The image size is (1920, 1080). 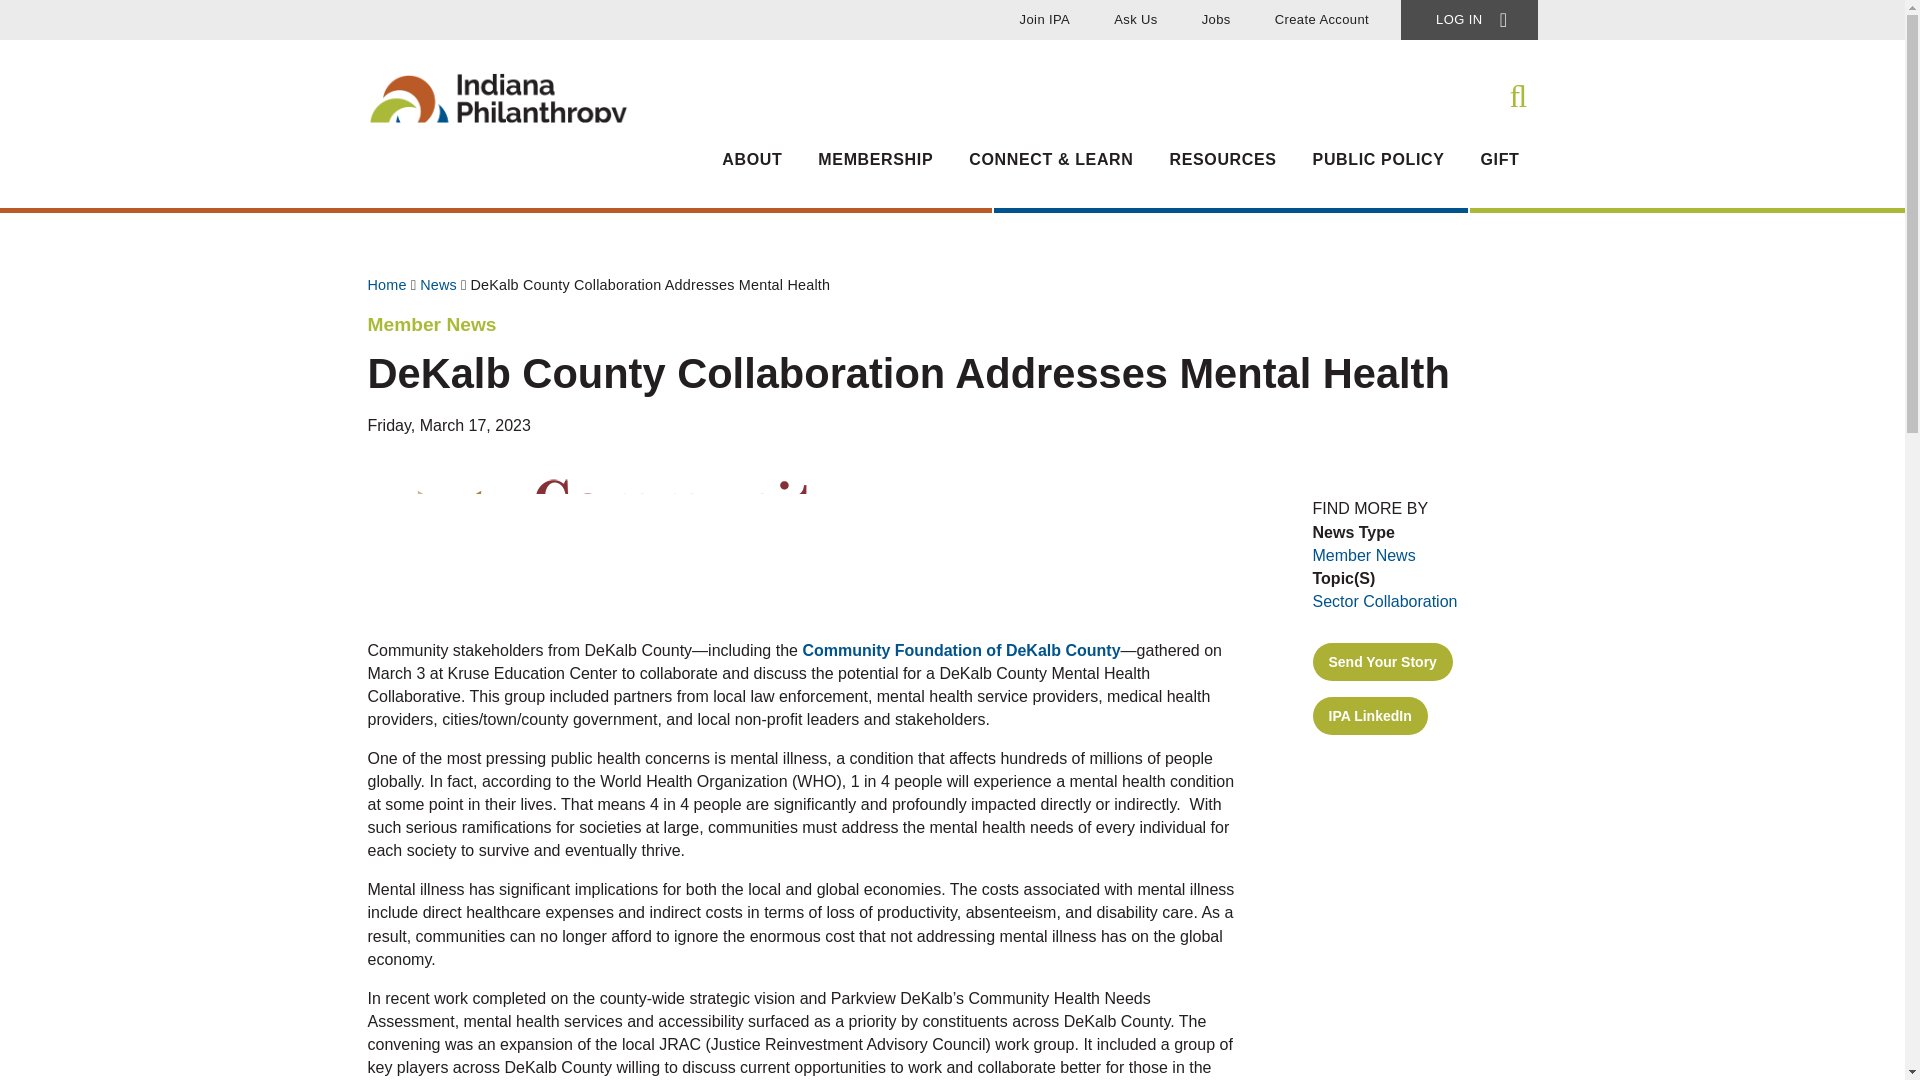 I want to click on LOG IN, so click(x=1469, y=20).